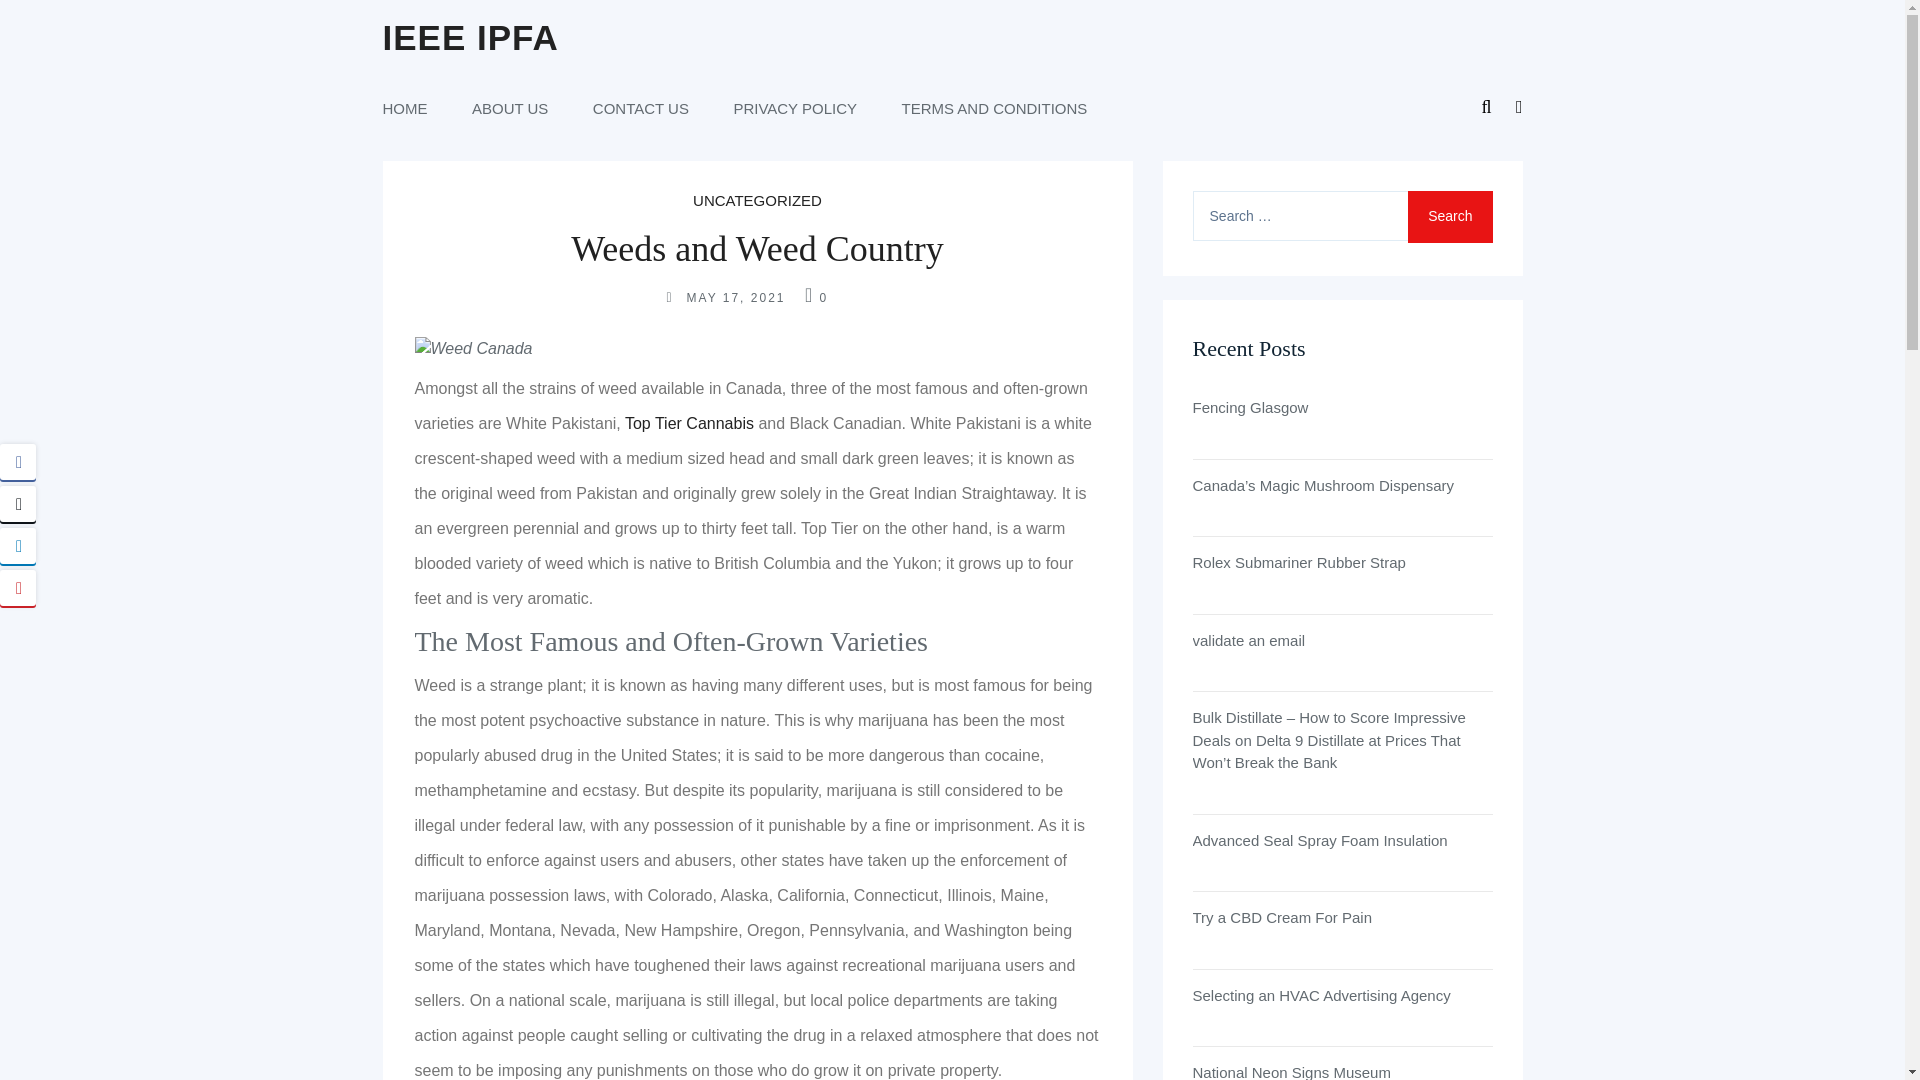 The height and width of the screenshot is (1080, 1920). Describe the element at coordinates (1449, 217) in the screenshot. I see `Search` at that location.